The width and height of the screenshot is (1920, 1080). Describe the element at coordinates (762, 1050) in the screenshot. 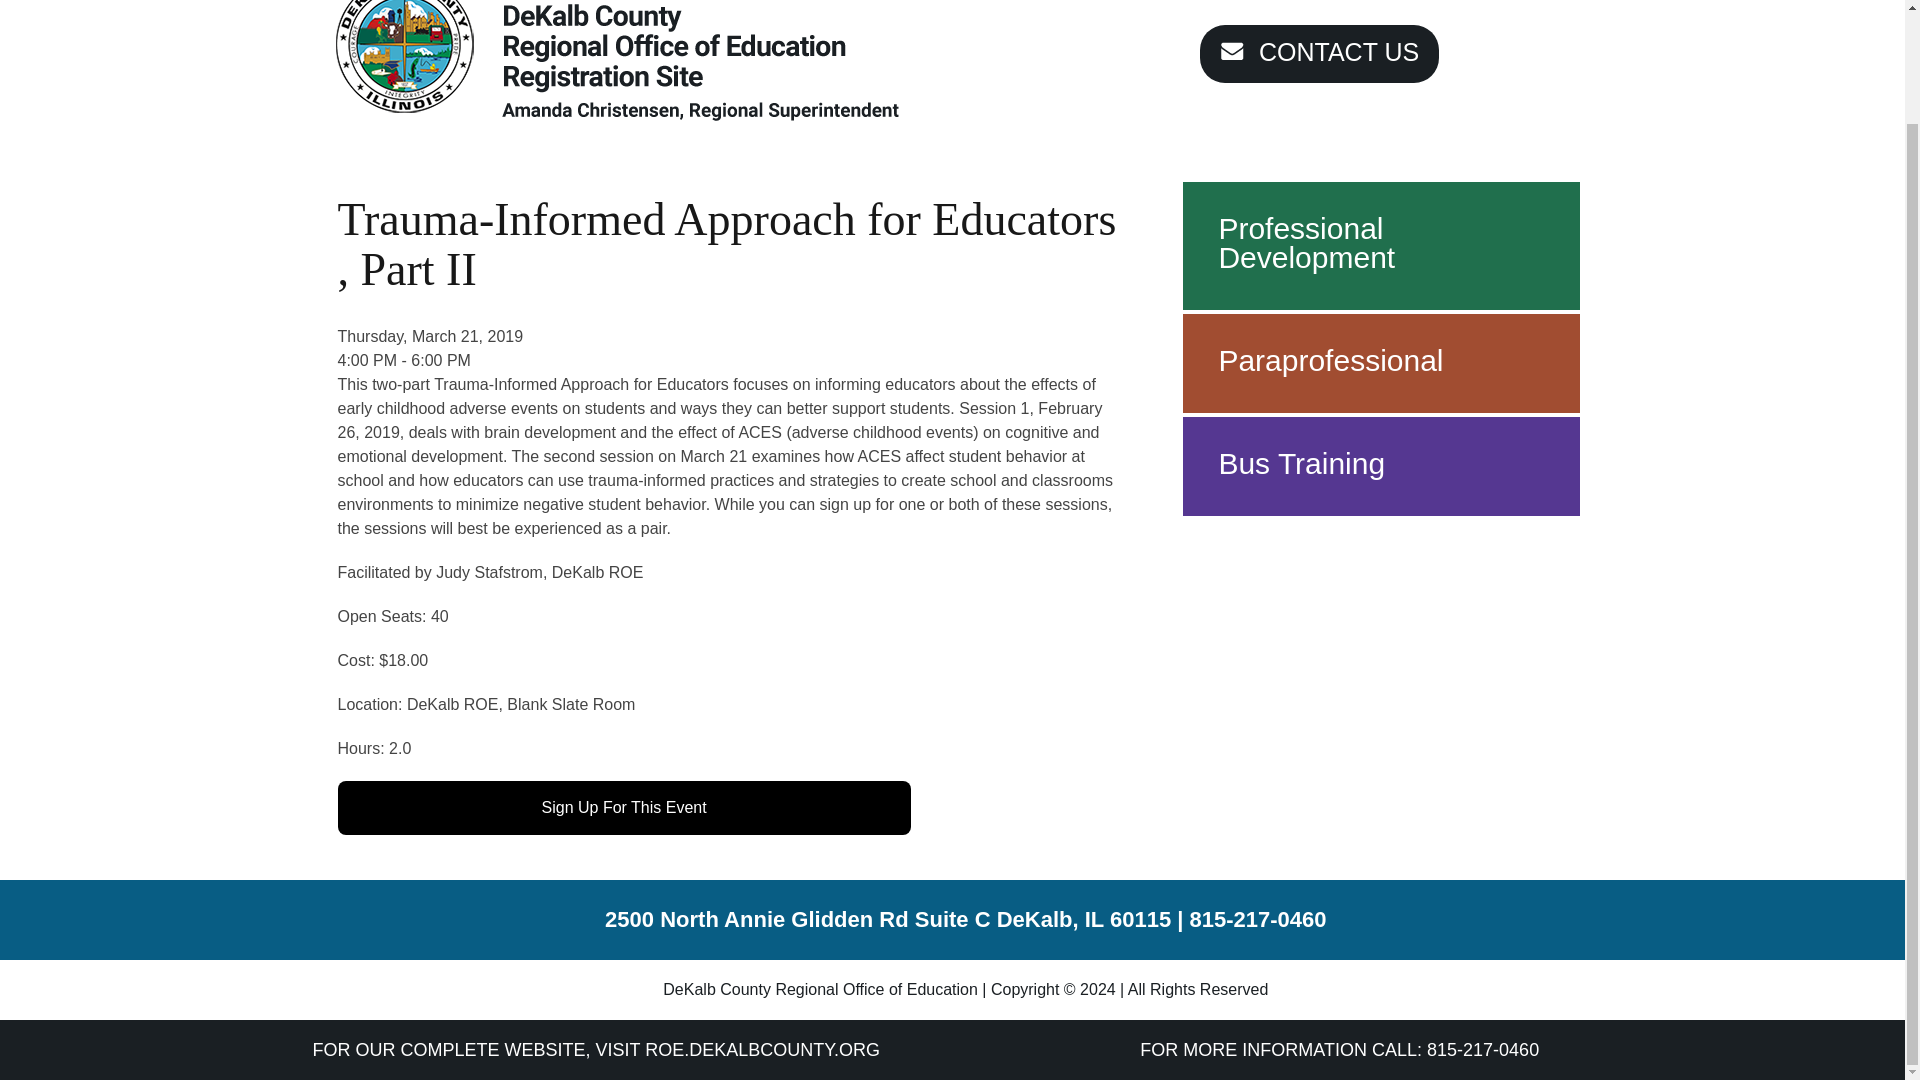

I see `ROE.DEKALBCOUNTY.ORG` at that location.